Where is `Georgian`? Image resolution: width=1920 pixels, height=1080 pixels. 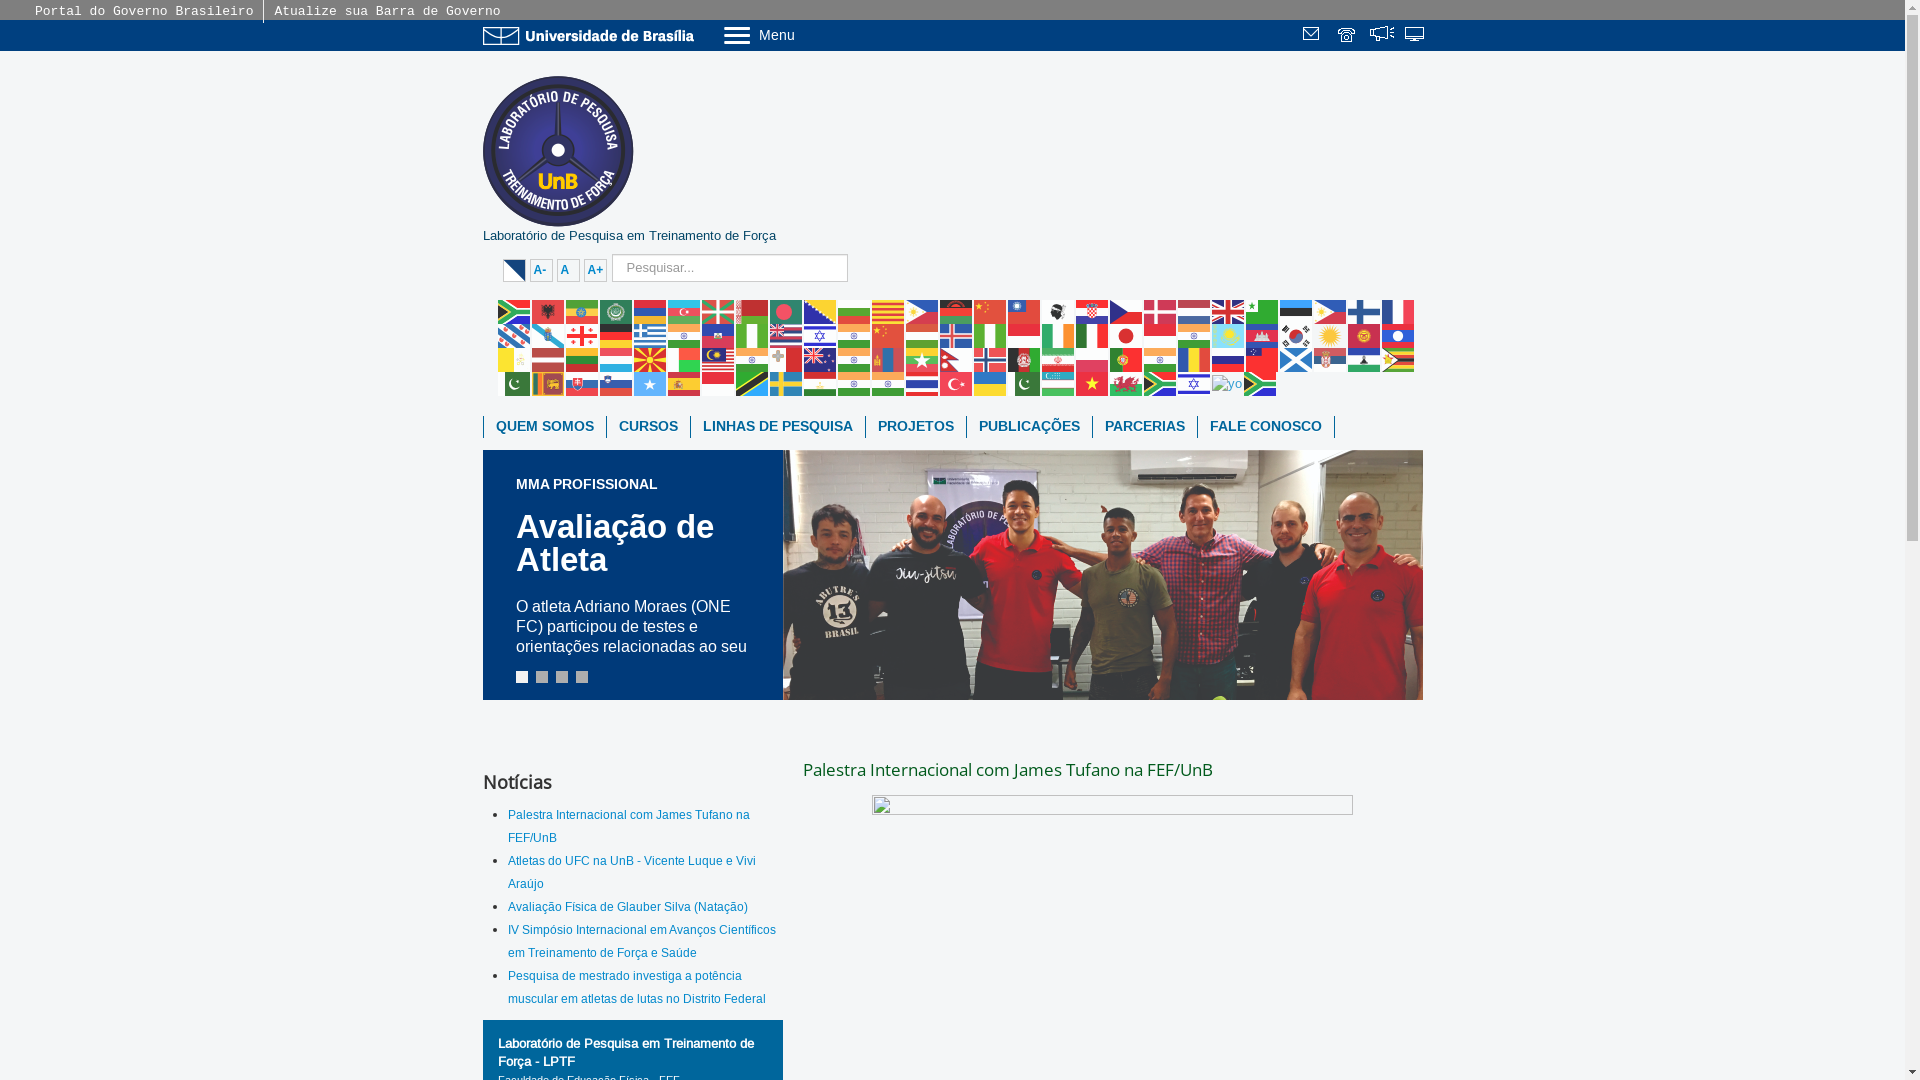 Georgian is located at coordinates (583, 335).